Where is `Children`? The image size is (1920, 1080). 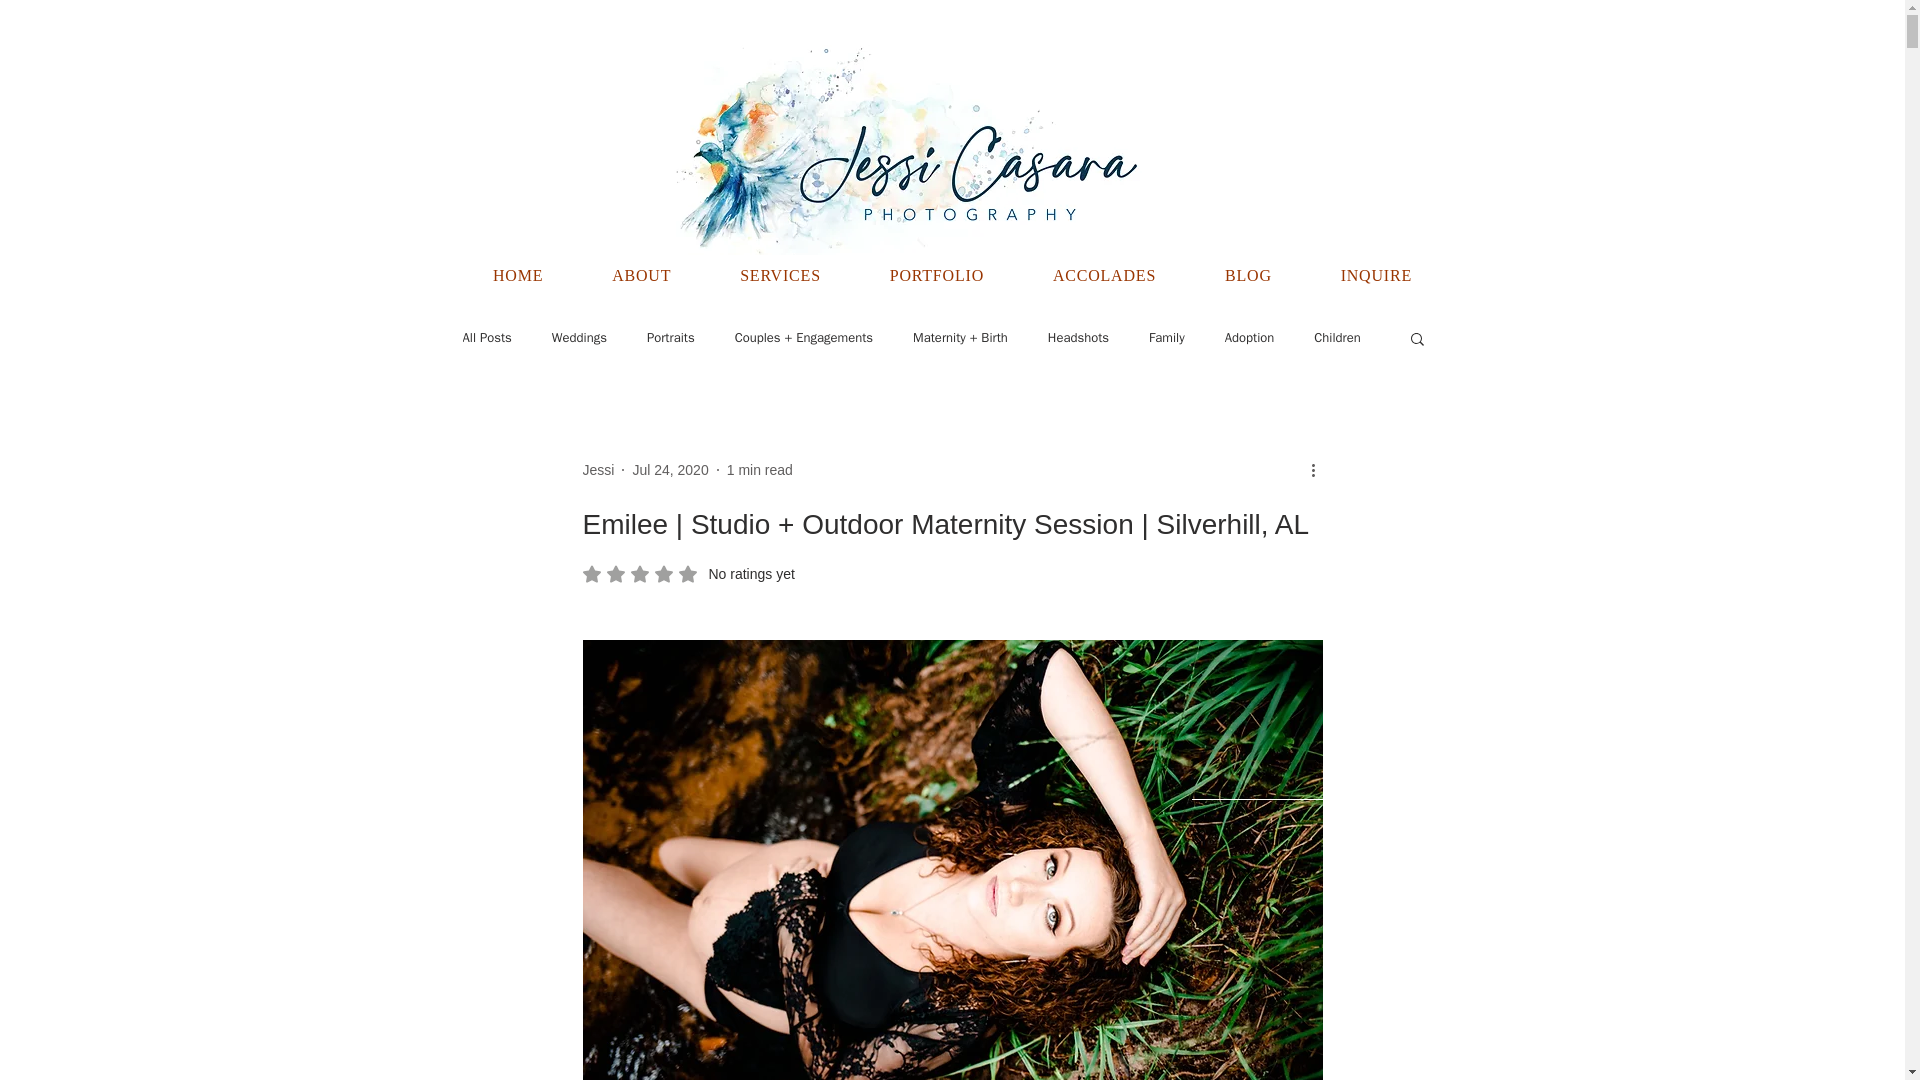
Children is located at coordinates (781, 274).